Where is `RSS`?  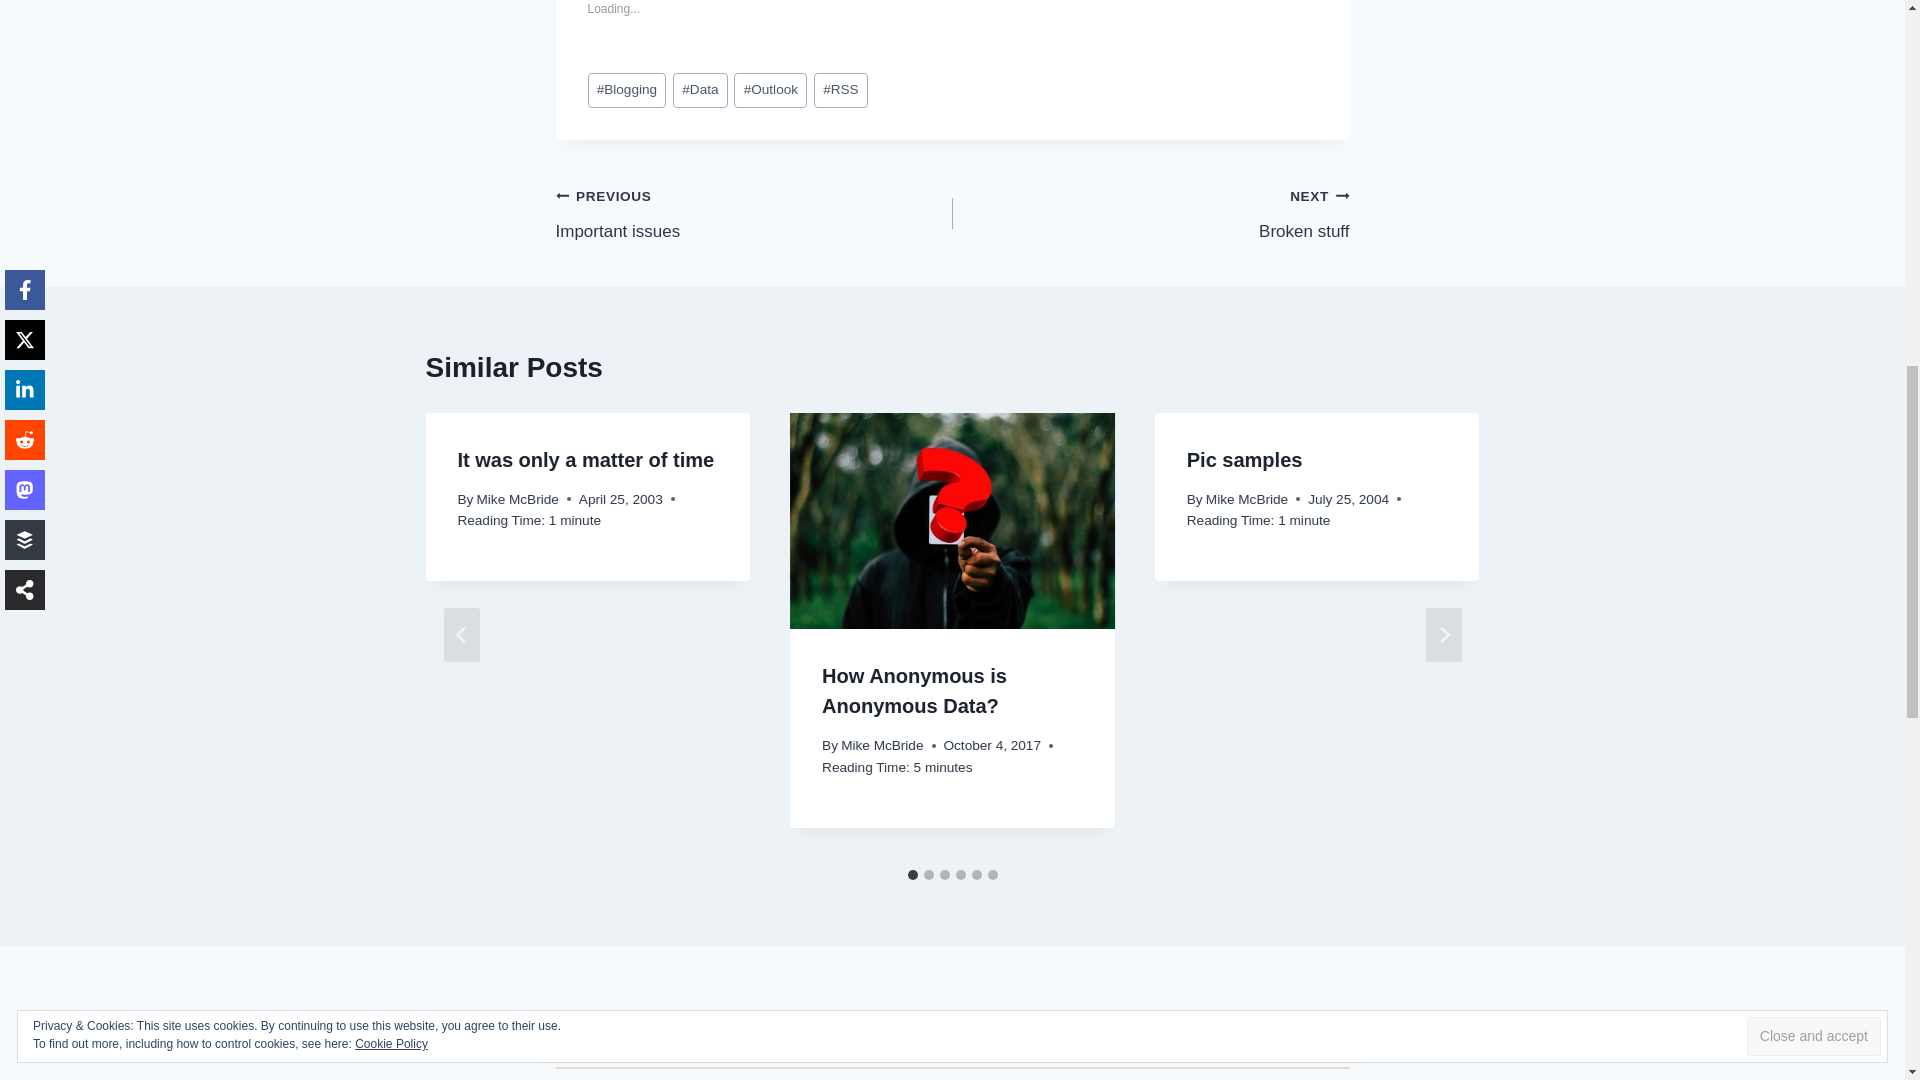
RSS is located at coordinates (840, 90).